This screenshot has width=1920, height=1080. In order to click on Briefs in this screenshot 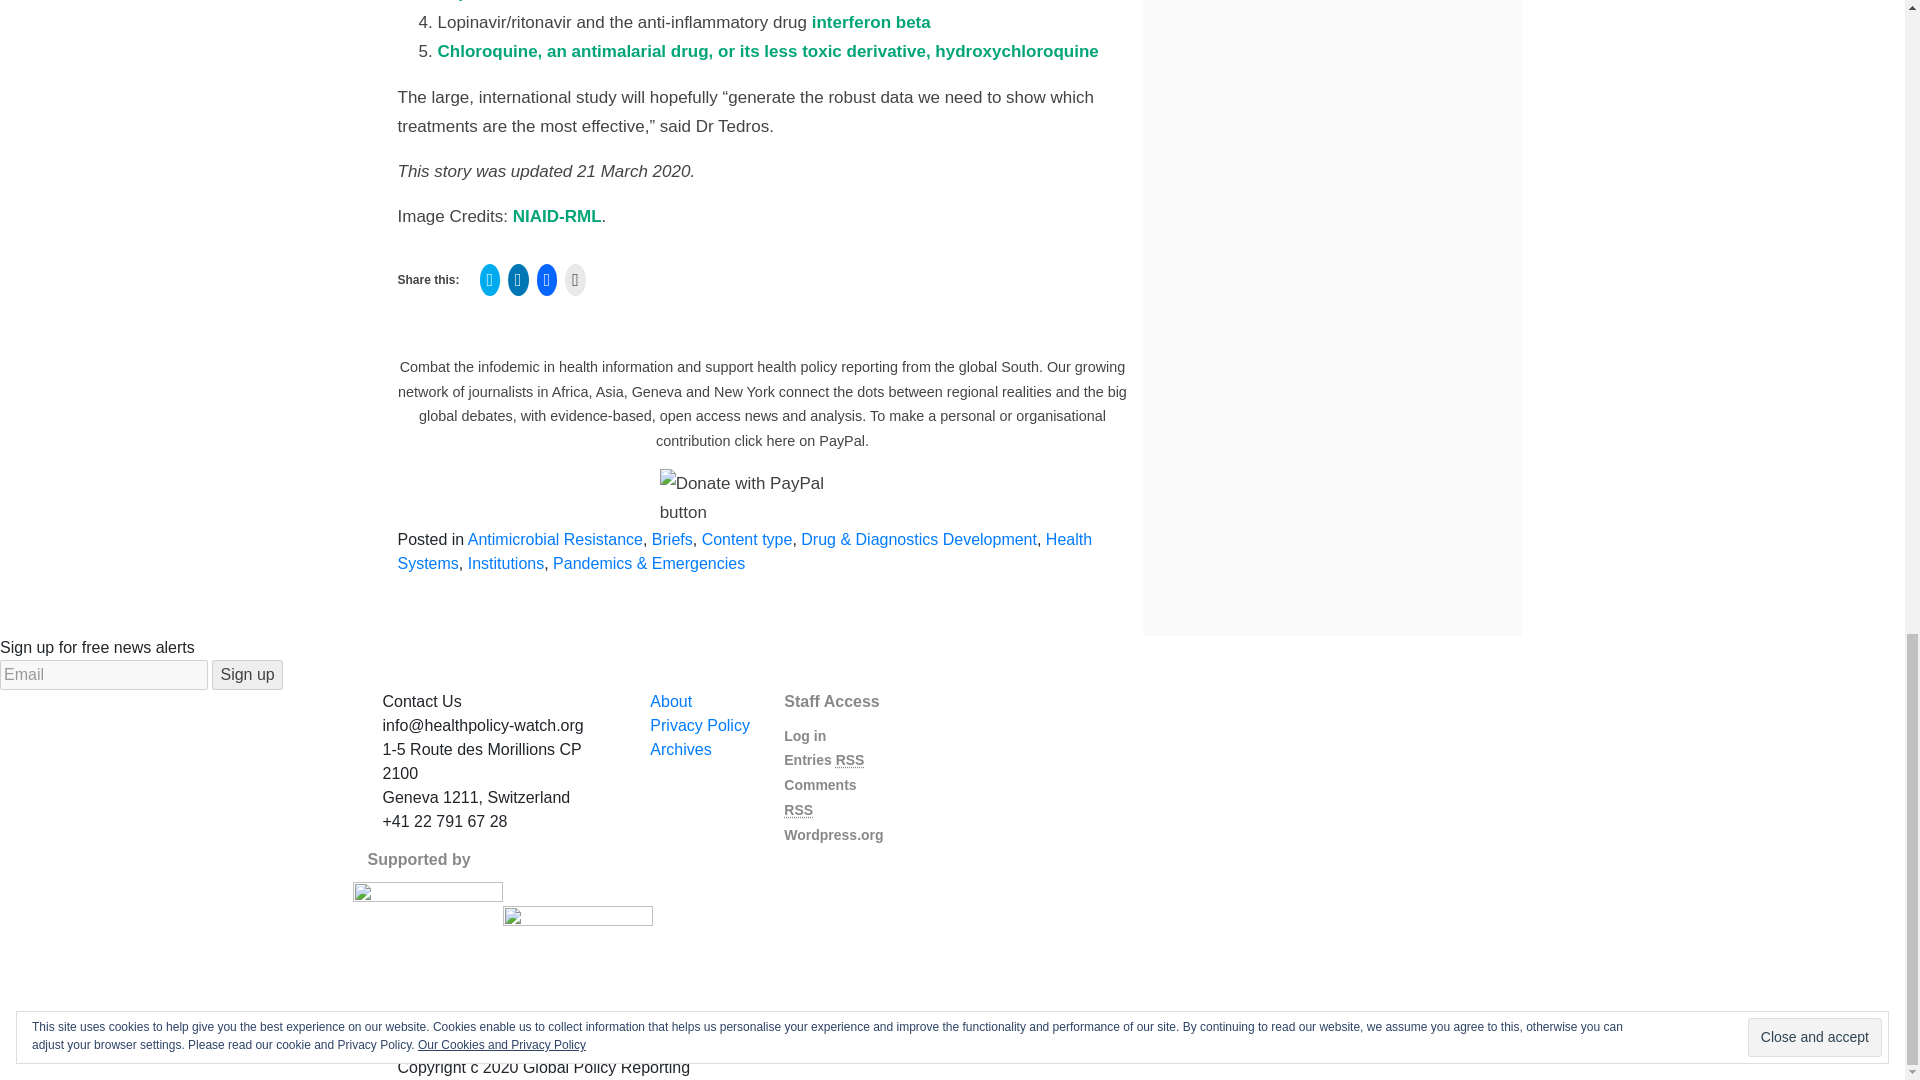, I will do `click(672, 539)`.